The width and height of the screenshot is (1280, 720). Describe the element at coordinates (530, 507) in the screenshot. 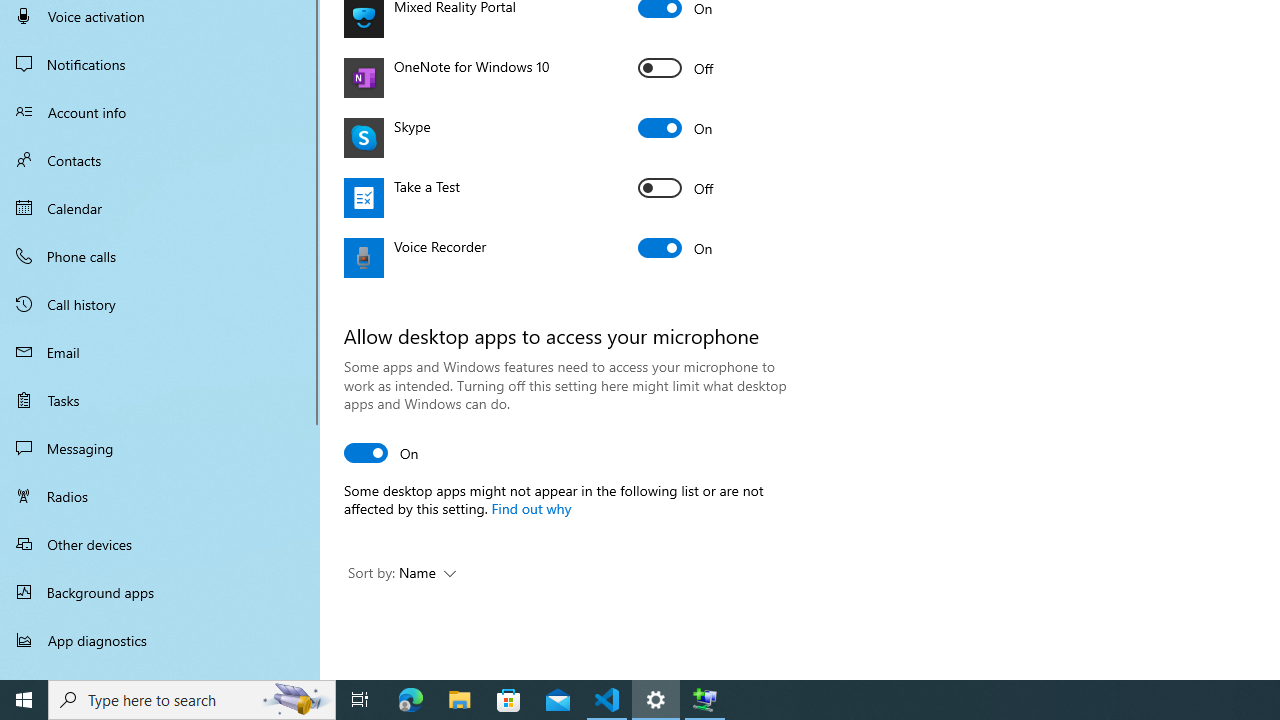

I see `Find out why` at that location.